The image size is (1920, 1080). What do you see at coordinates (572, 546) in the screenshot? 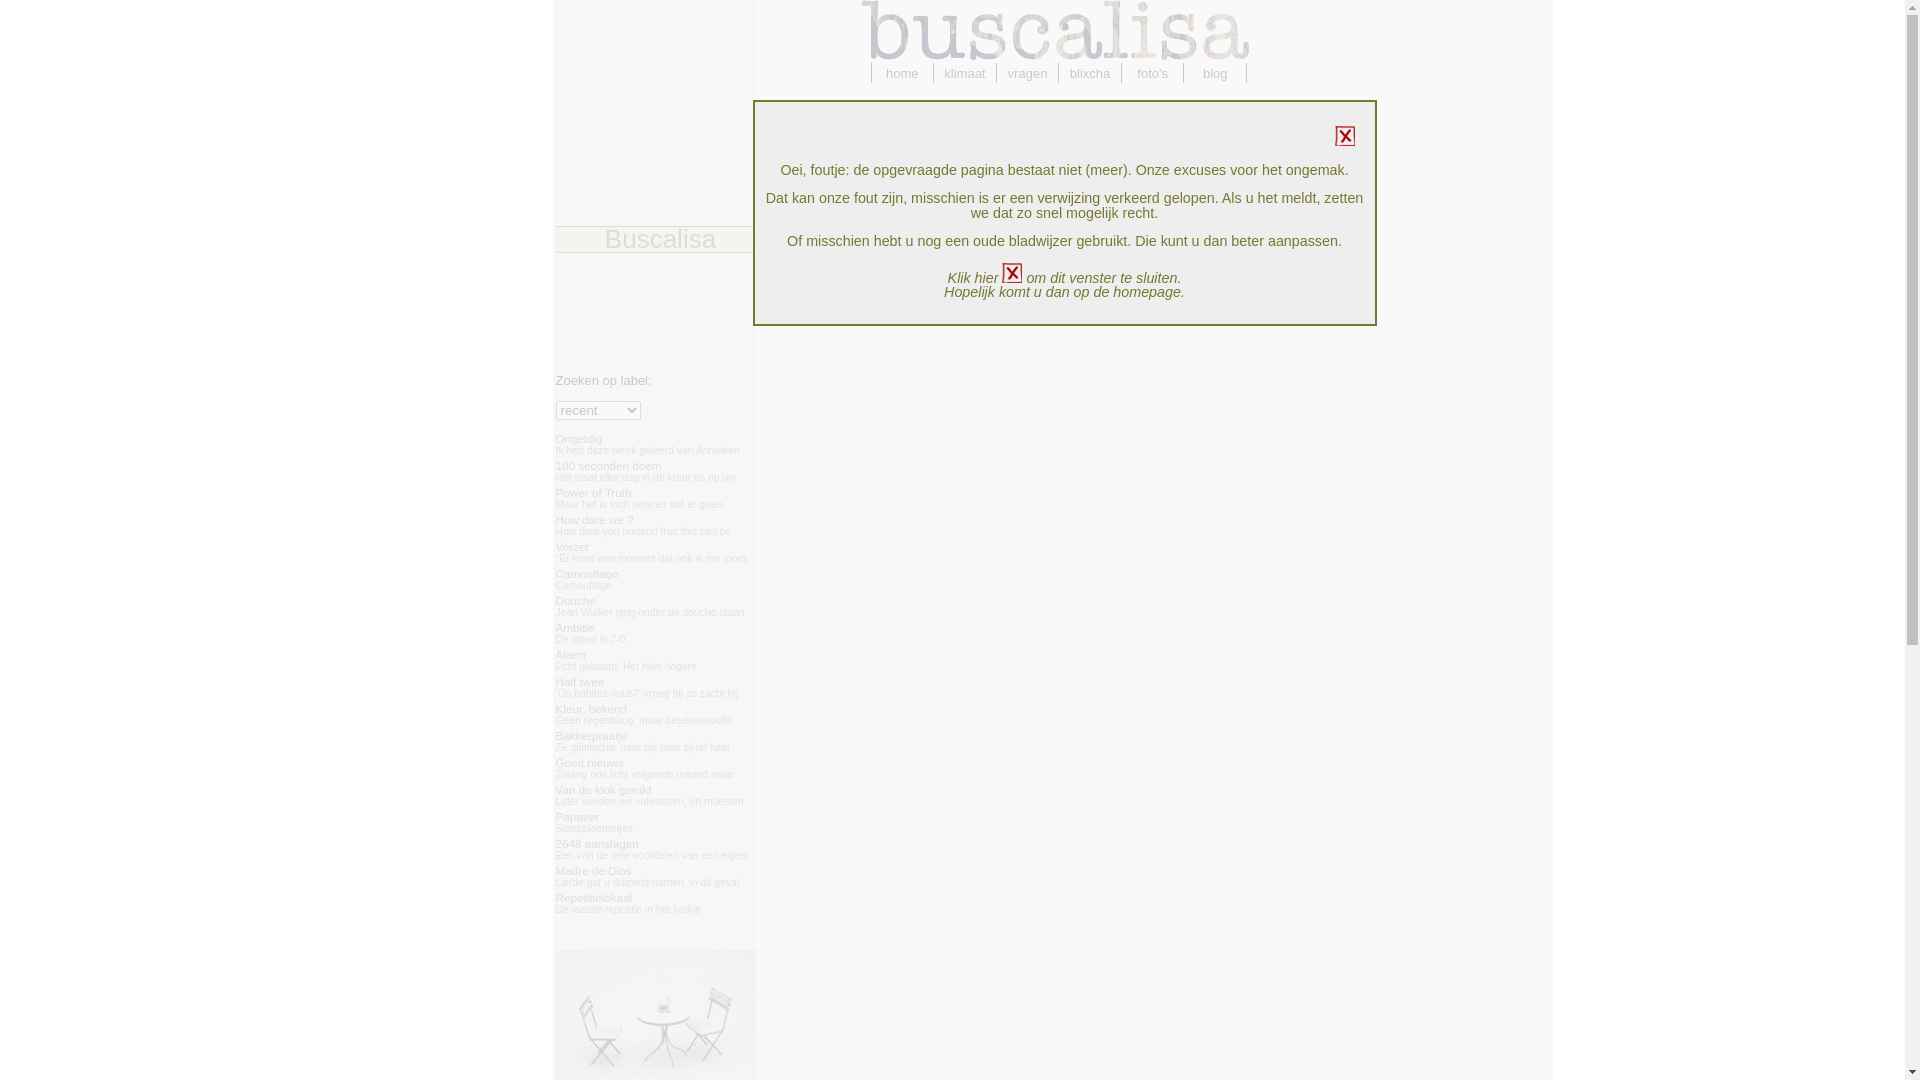
I see `Verzet` at bounding box center [572, 546].